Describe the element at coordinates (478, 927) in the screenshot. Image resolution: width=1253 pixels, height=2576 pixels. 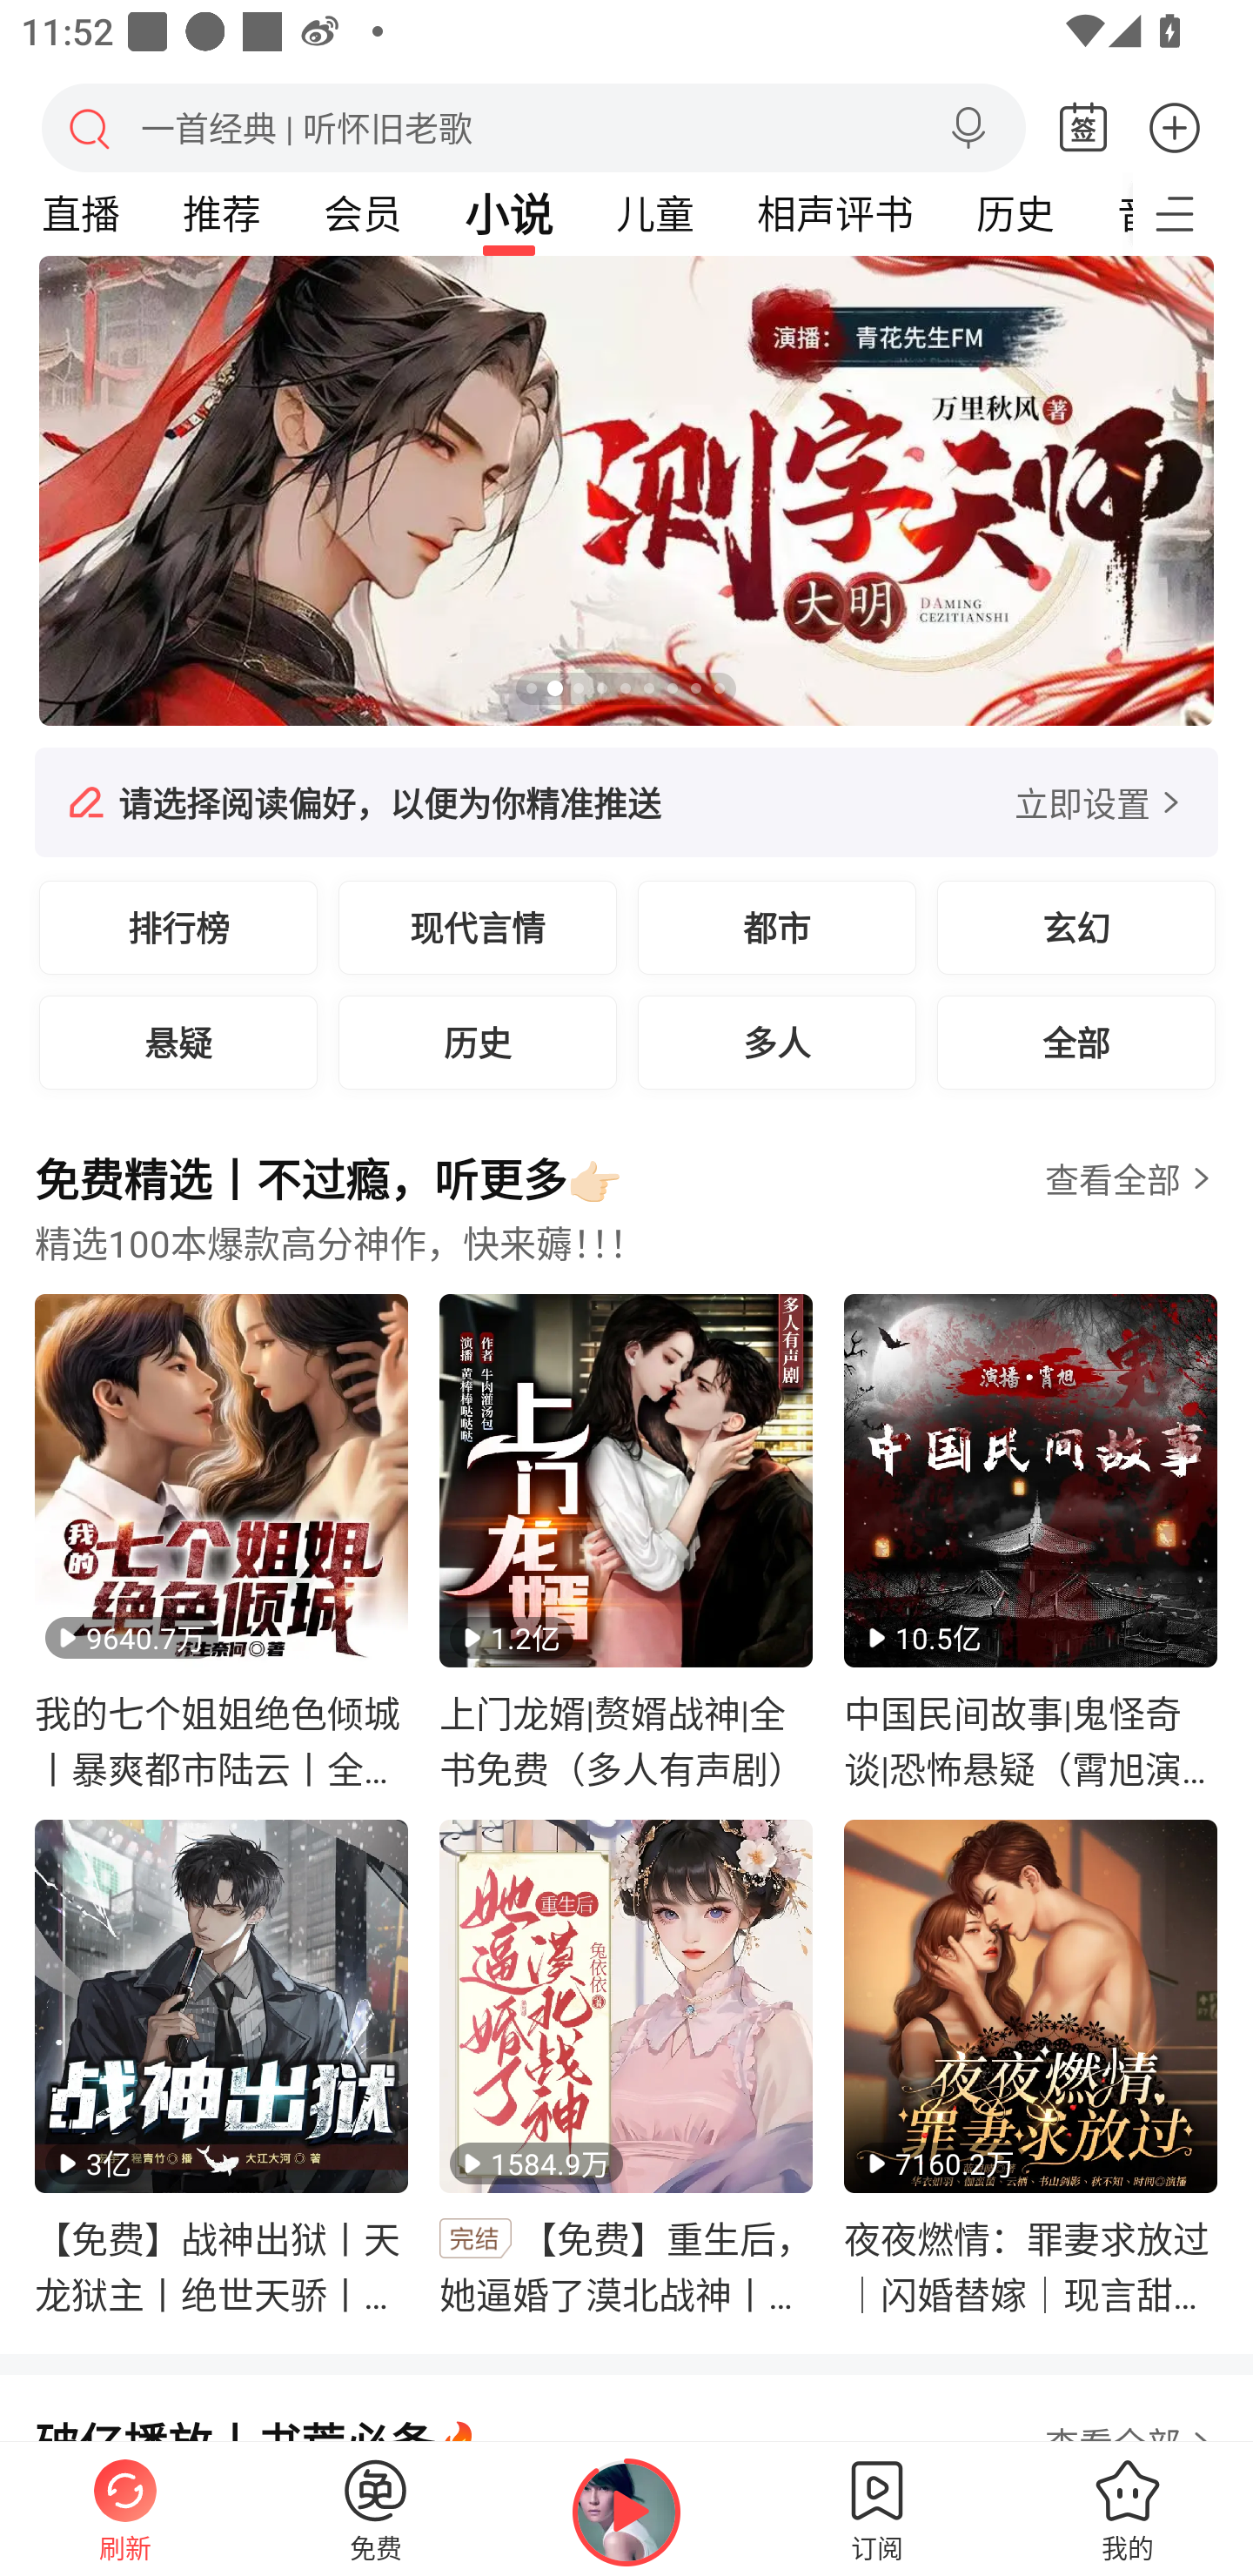
I see `现代言情` at that location.